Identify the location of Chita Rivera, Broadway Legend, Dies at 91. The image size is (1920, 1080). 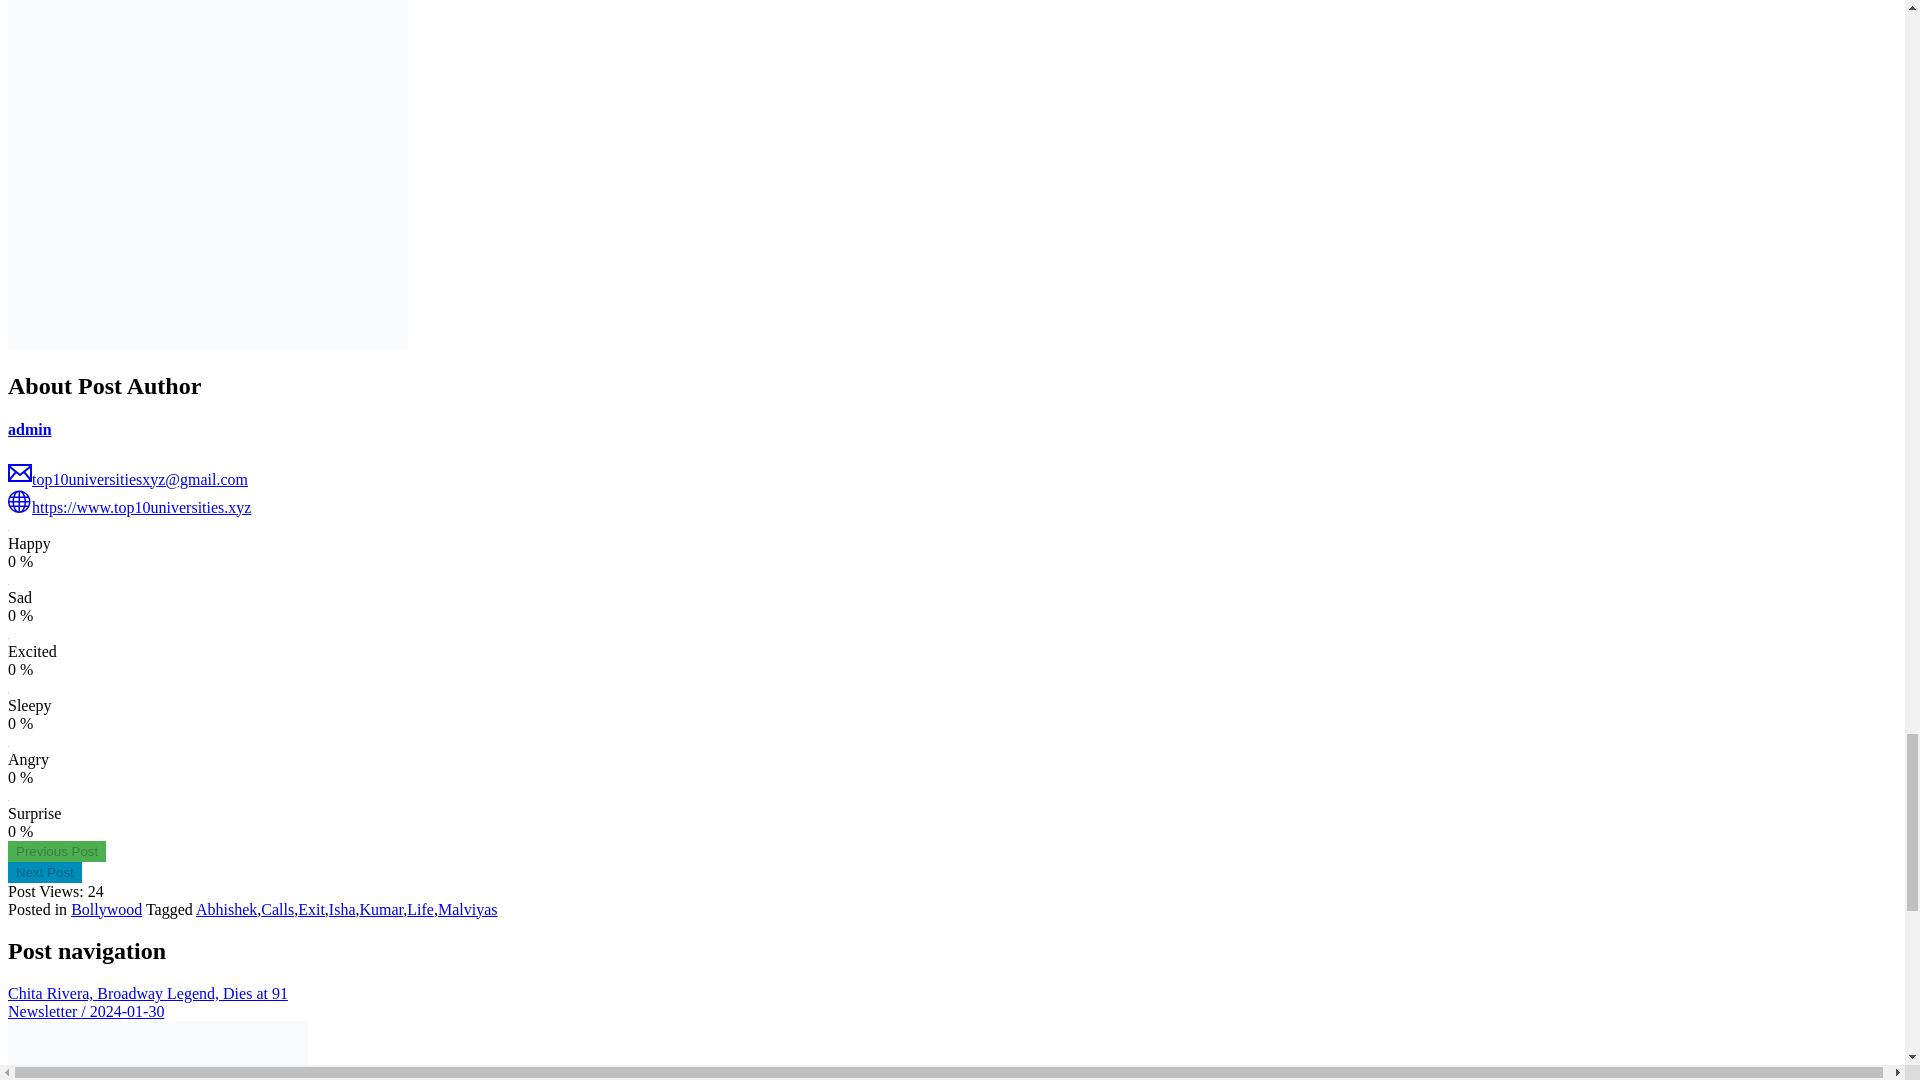
(56, 850).